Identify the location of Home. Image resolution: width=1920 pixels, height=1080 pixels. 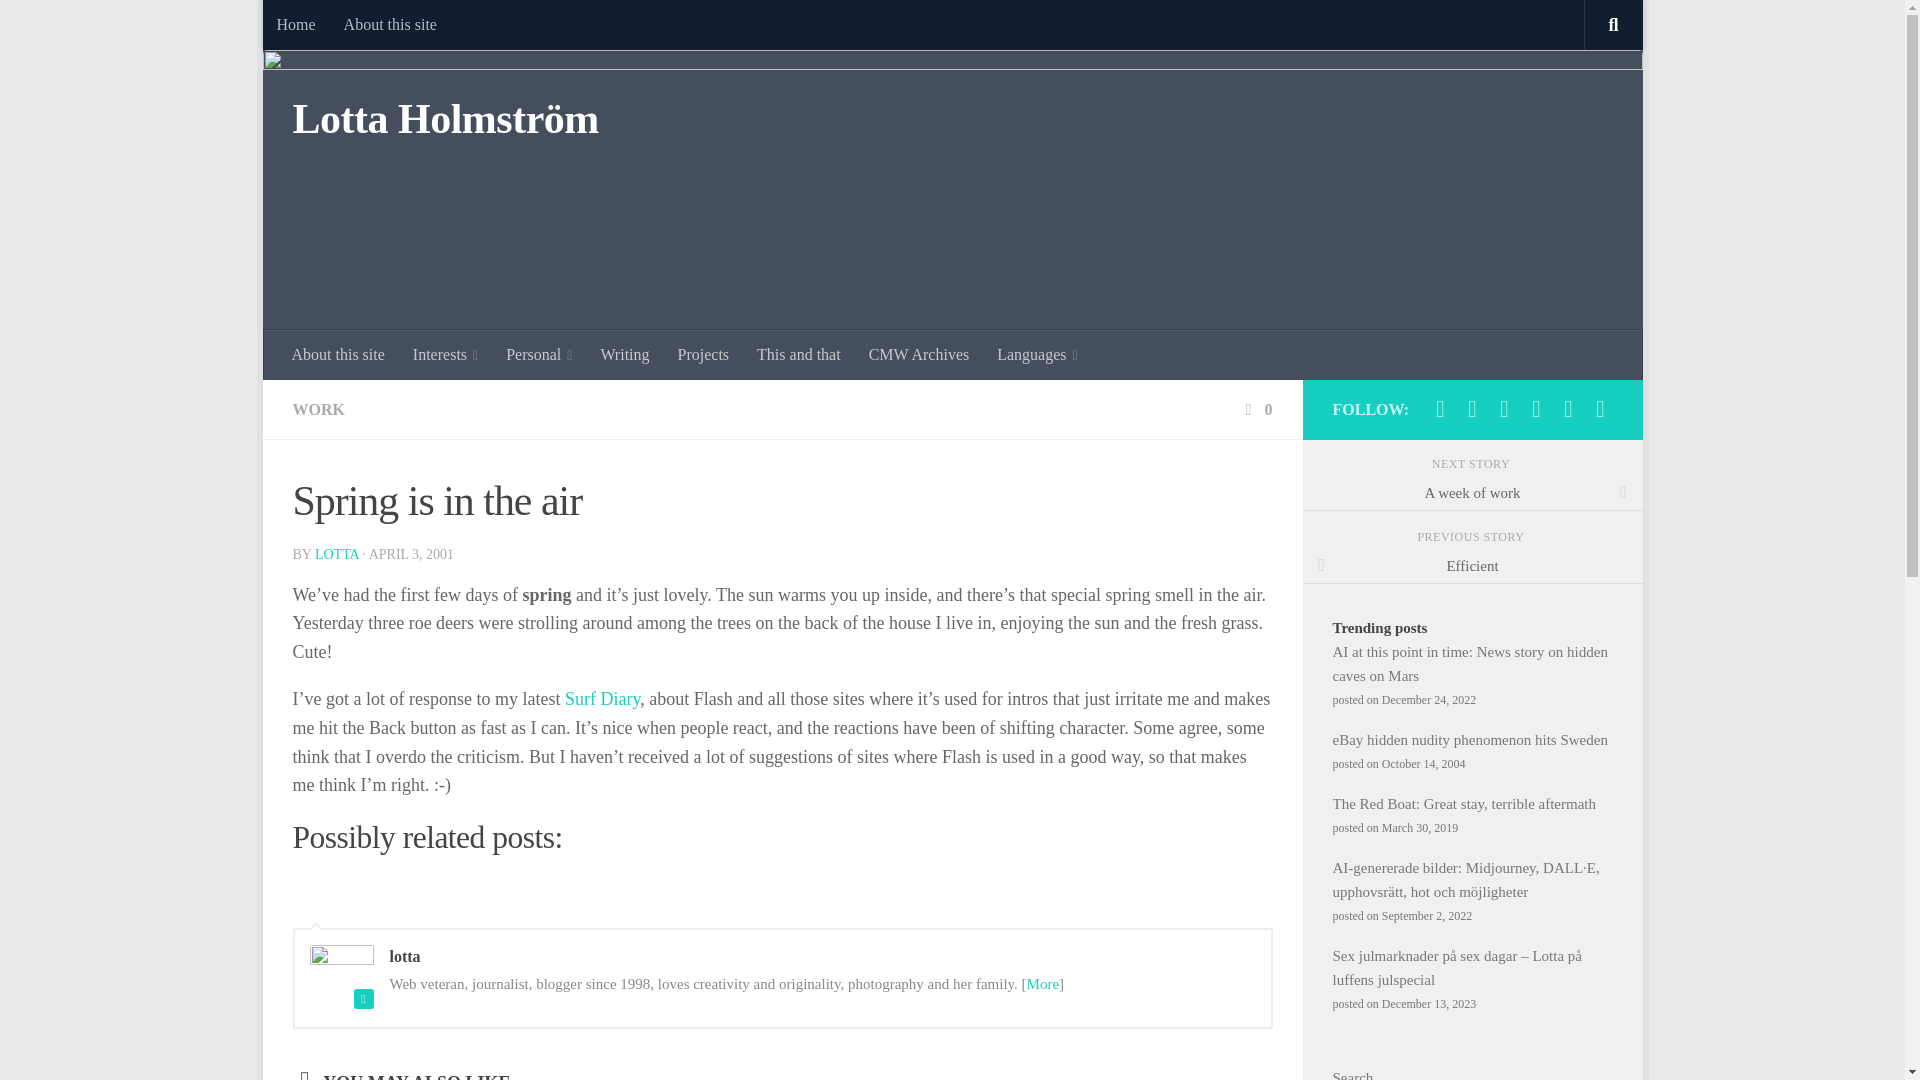
(294, 24).